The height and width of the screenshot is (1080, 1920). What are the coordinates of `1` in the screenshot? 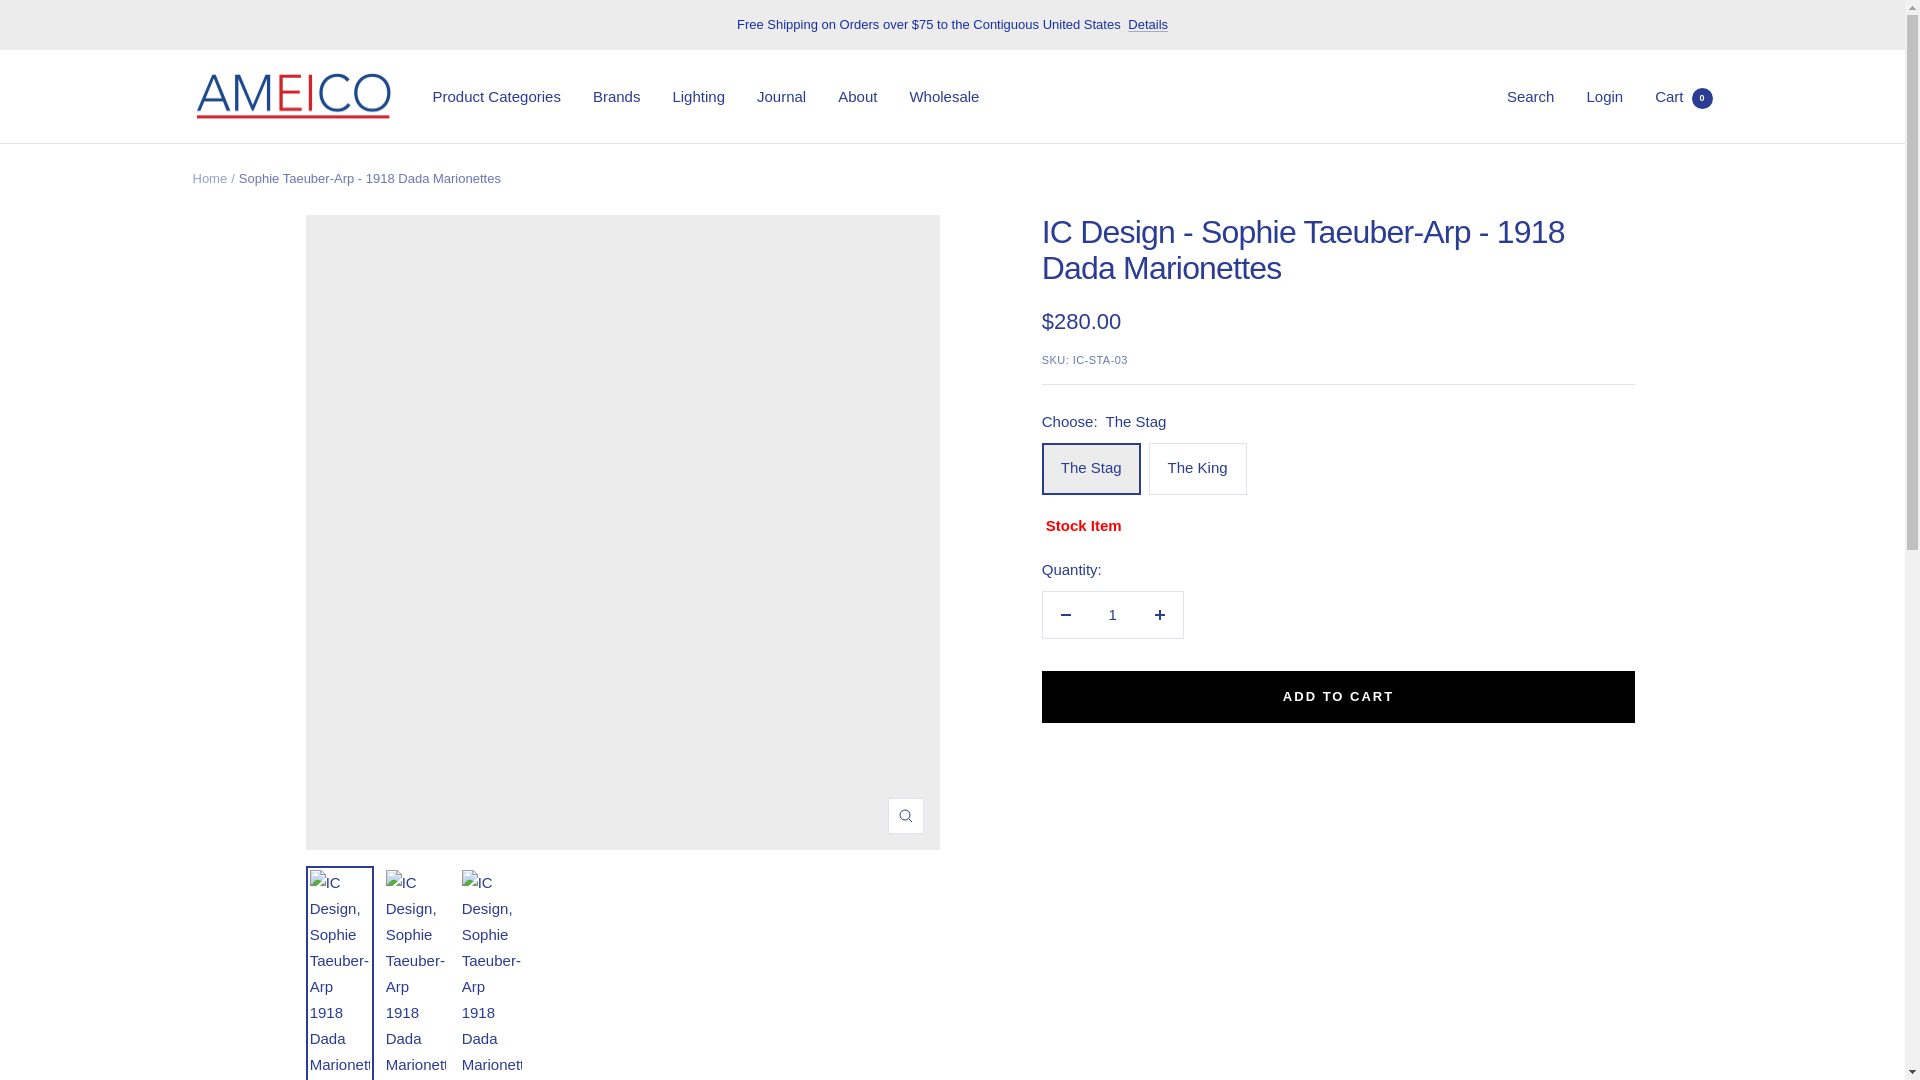 It's located at (1112, 614).